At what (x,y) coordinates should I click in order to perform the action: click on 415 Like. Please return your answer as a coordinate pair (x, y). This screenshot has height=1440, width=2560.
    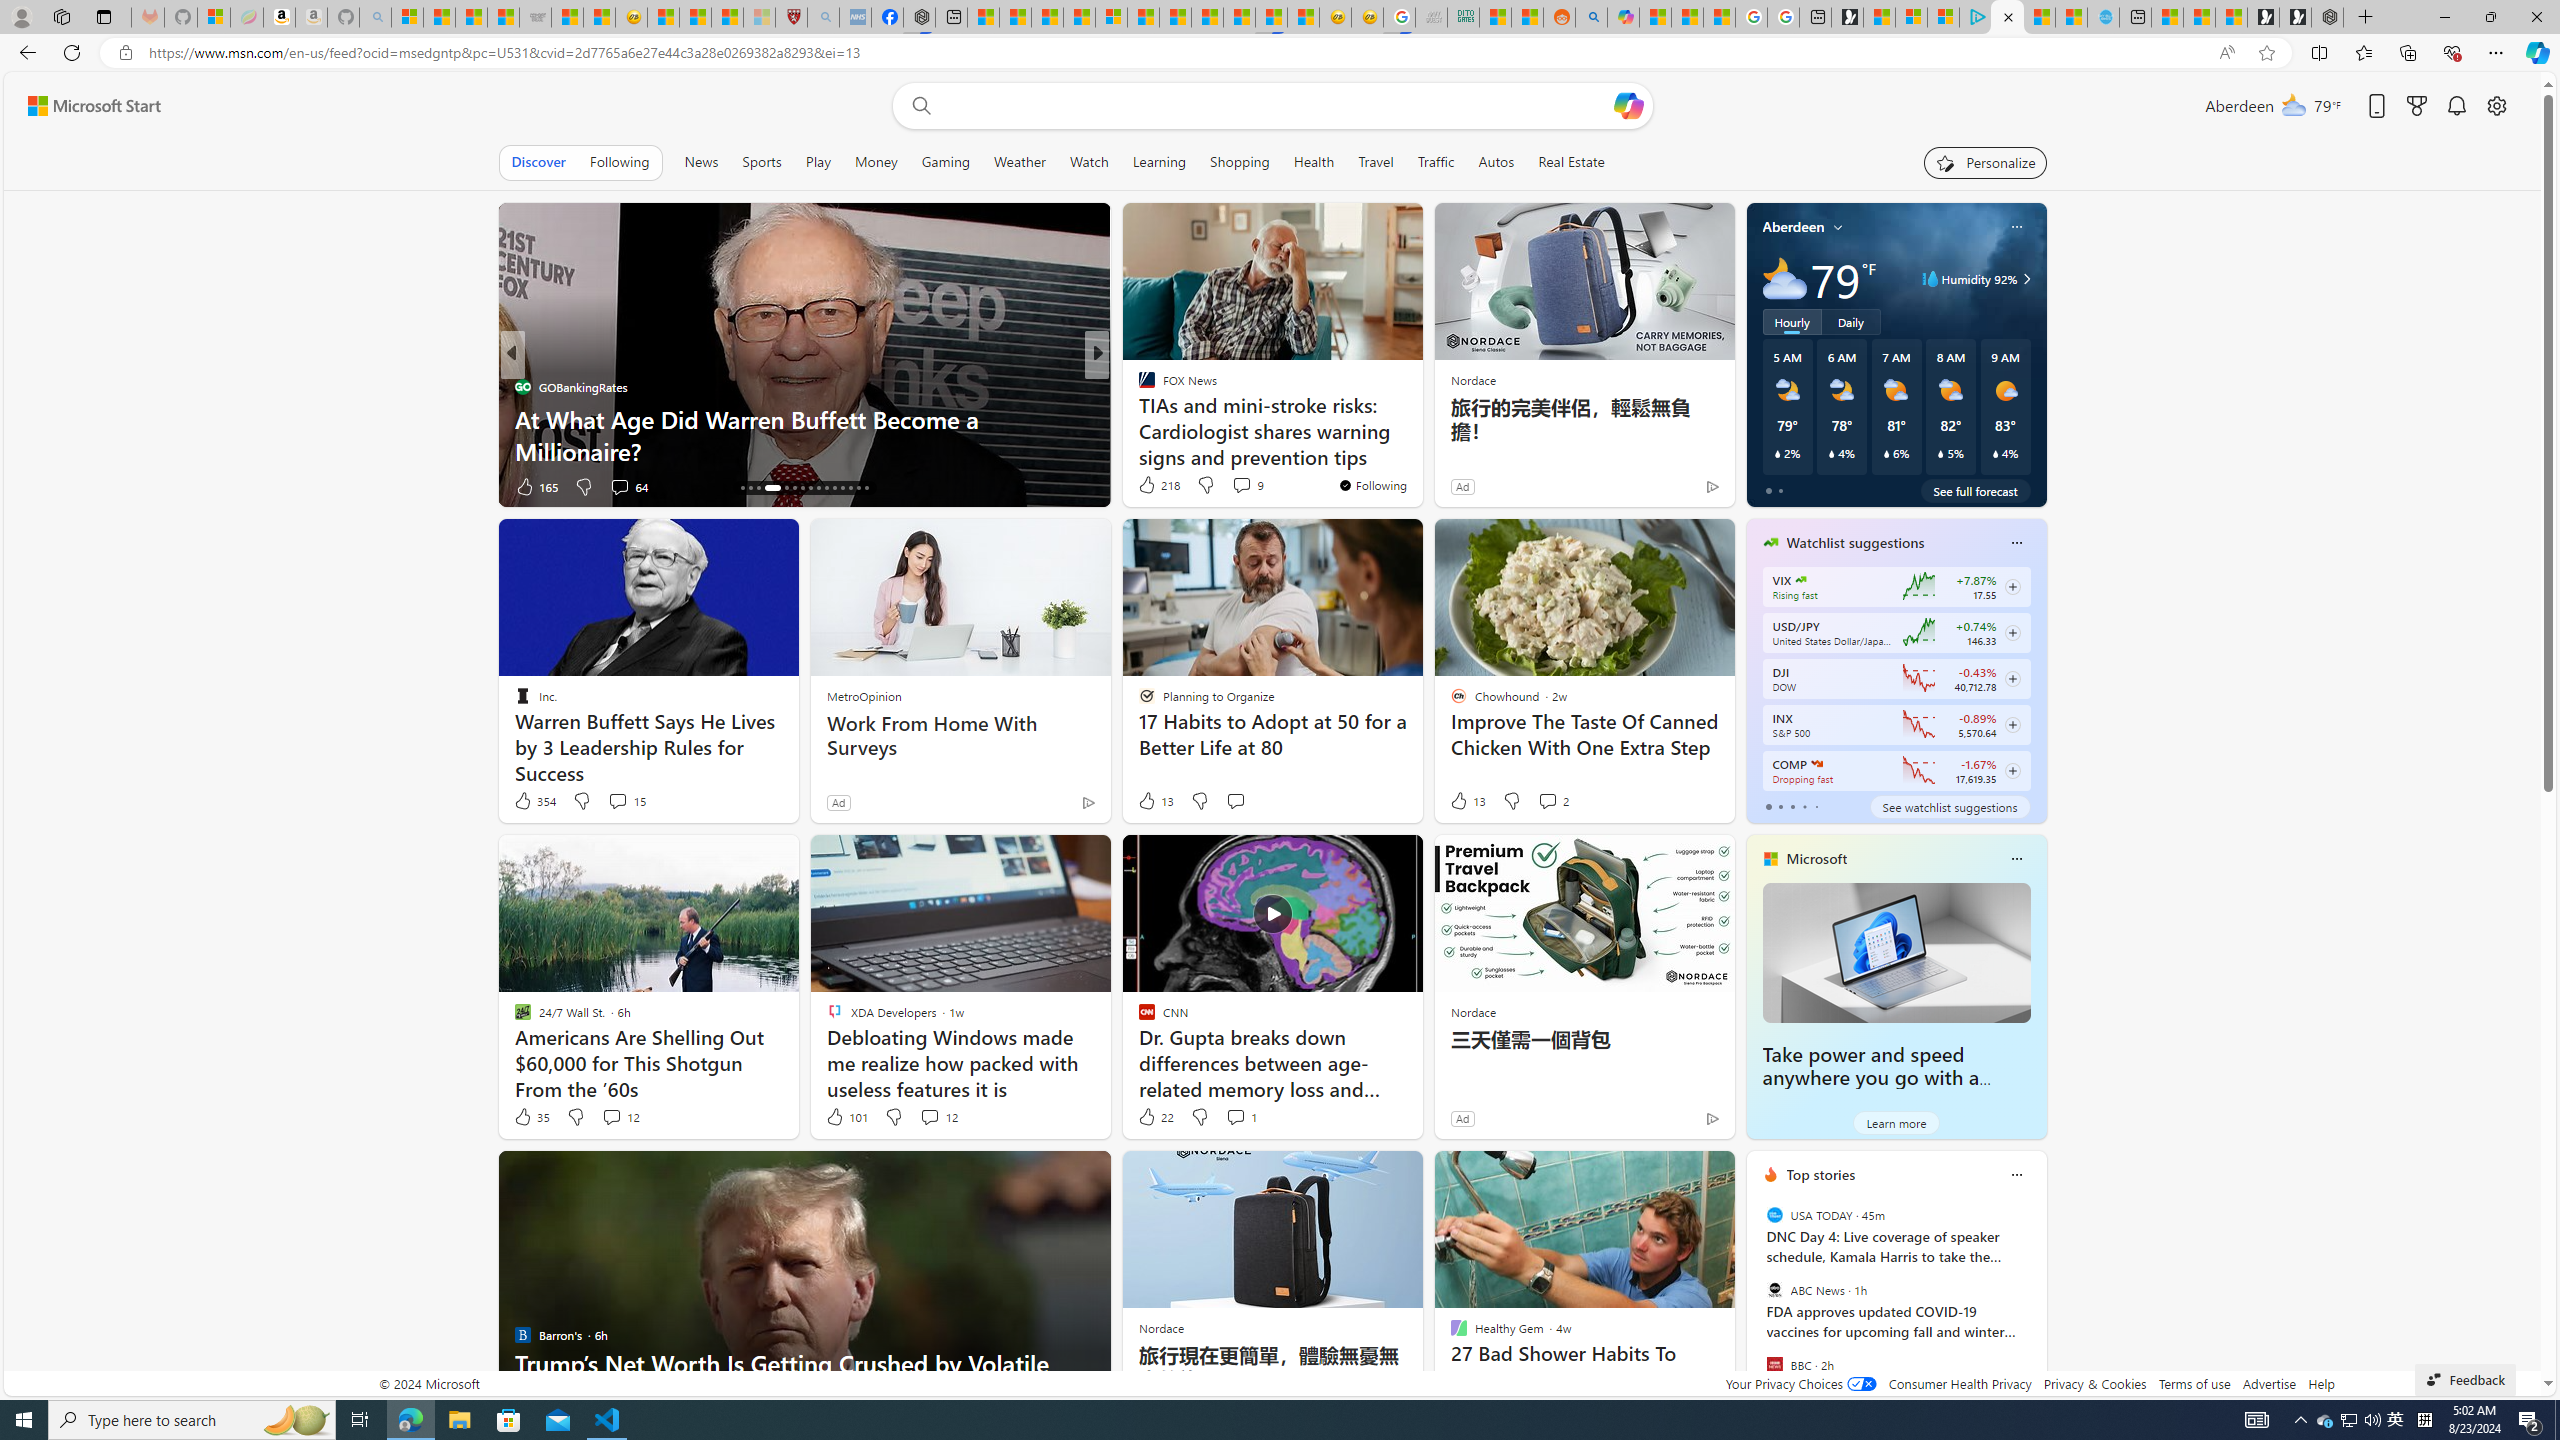
    Looking at the image, I should click on (1152, 486).